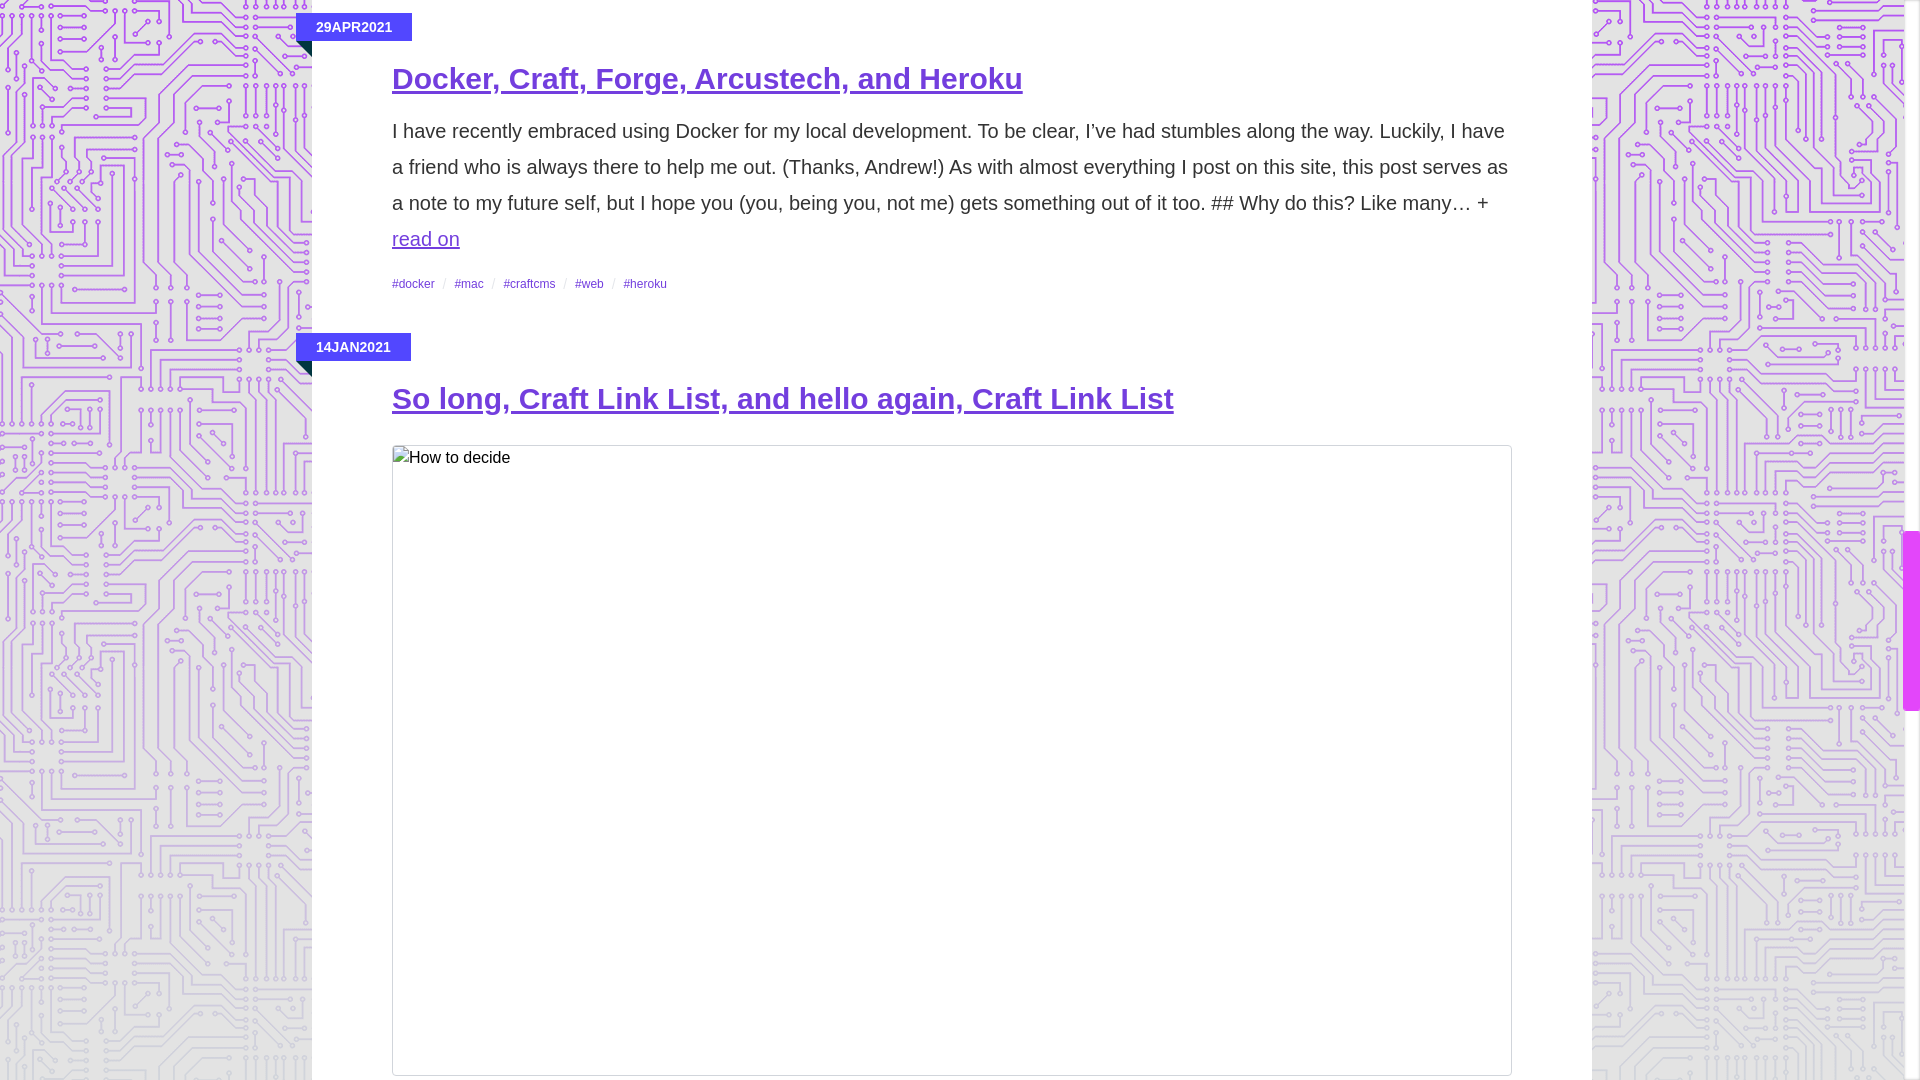 This screenshot has height=1080, width=1920. I want to click on Docker, Craft, Forge, Arcustech, and Heroku, so click(426, 238).